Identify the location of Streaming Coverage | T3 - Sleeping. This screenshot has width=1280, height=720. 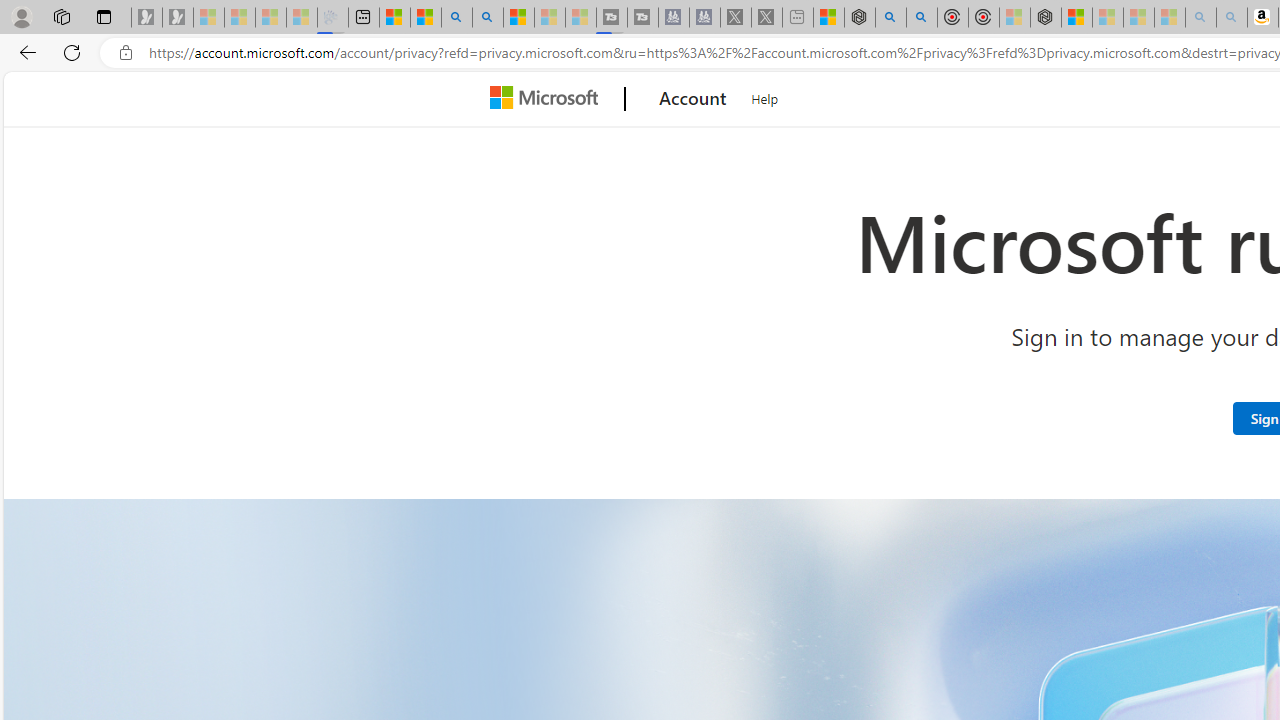
(612, 18).